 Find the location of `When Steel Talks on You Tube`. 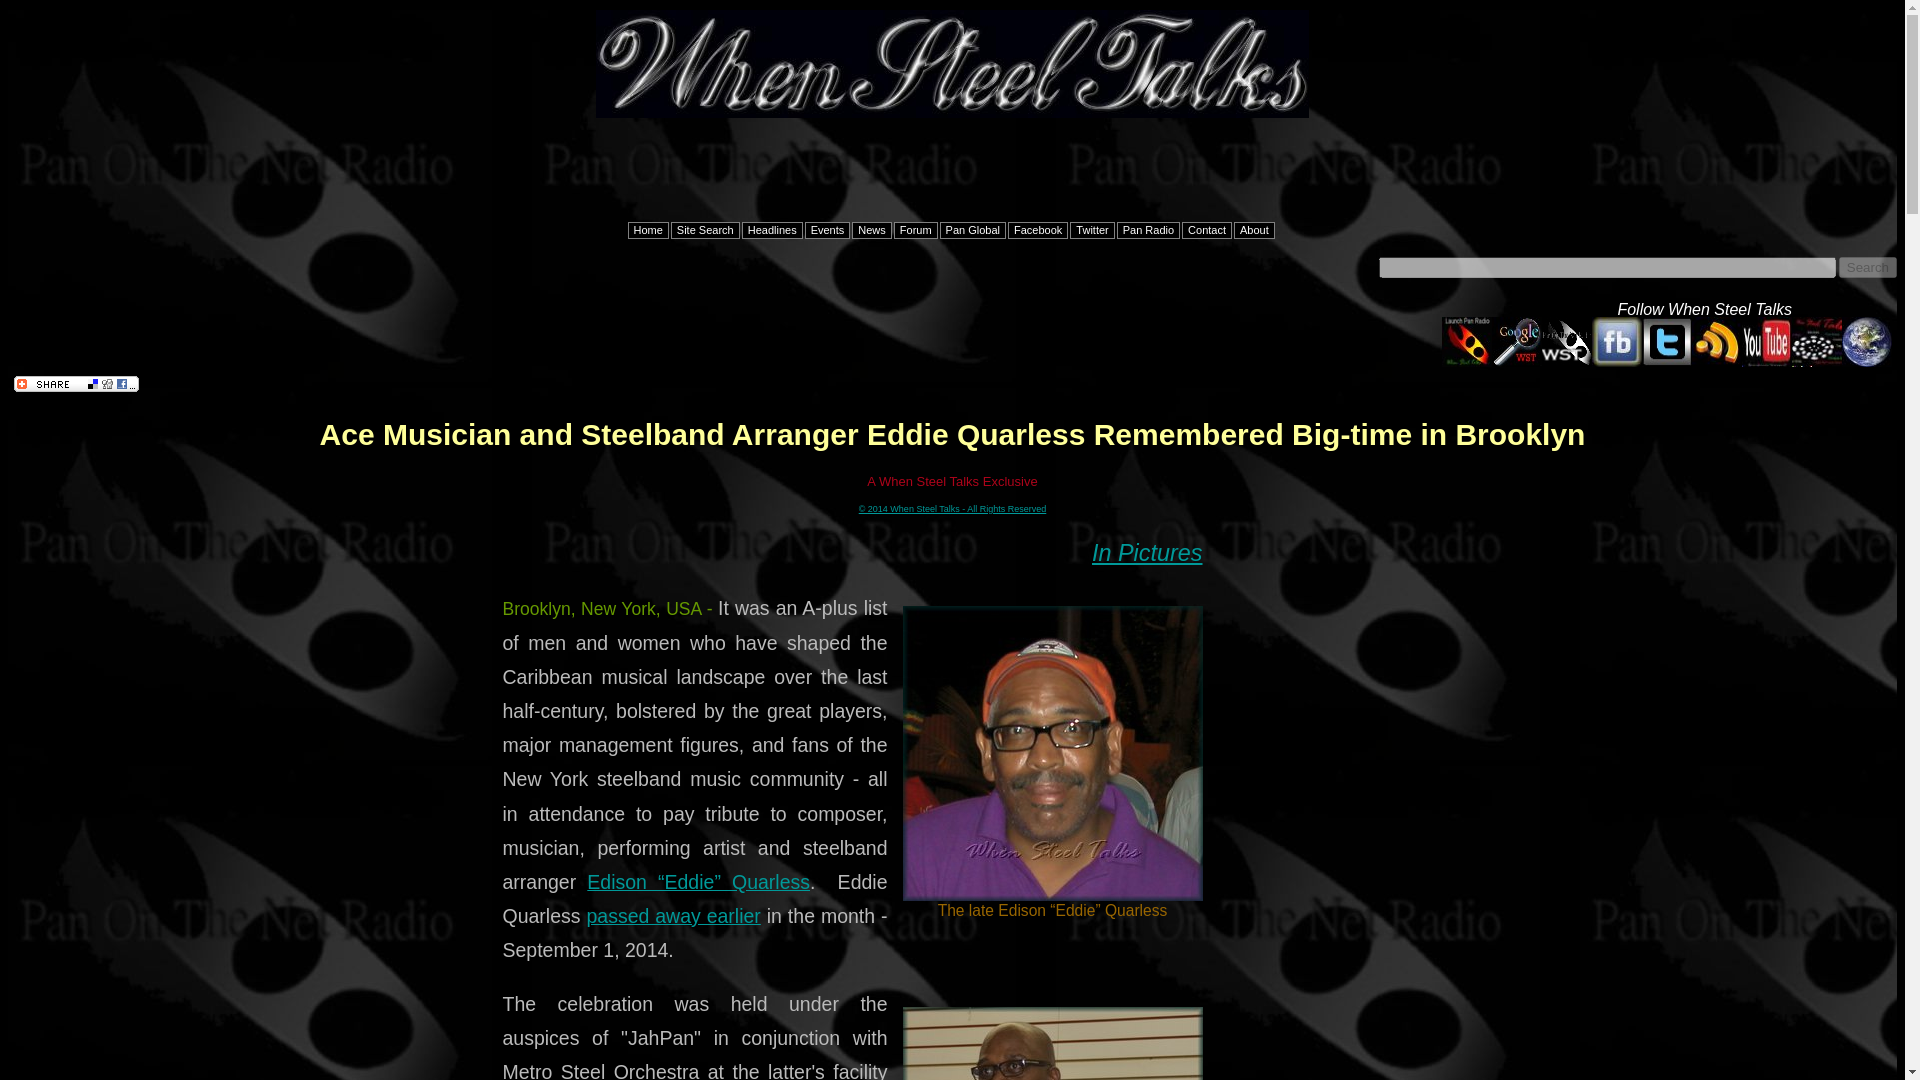

When Steel Talks on You Tube is located at coordinates (1766, 362).